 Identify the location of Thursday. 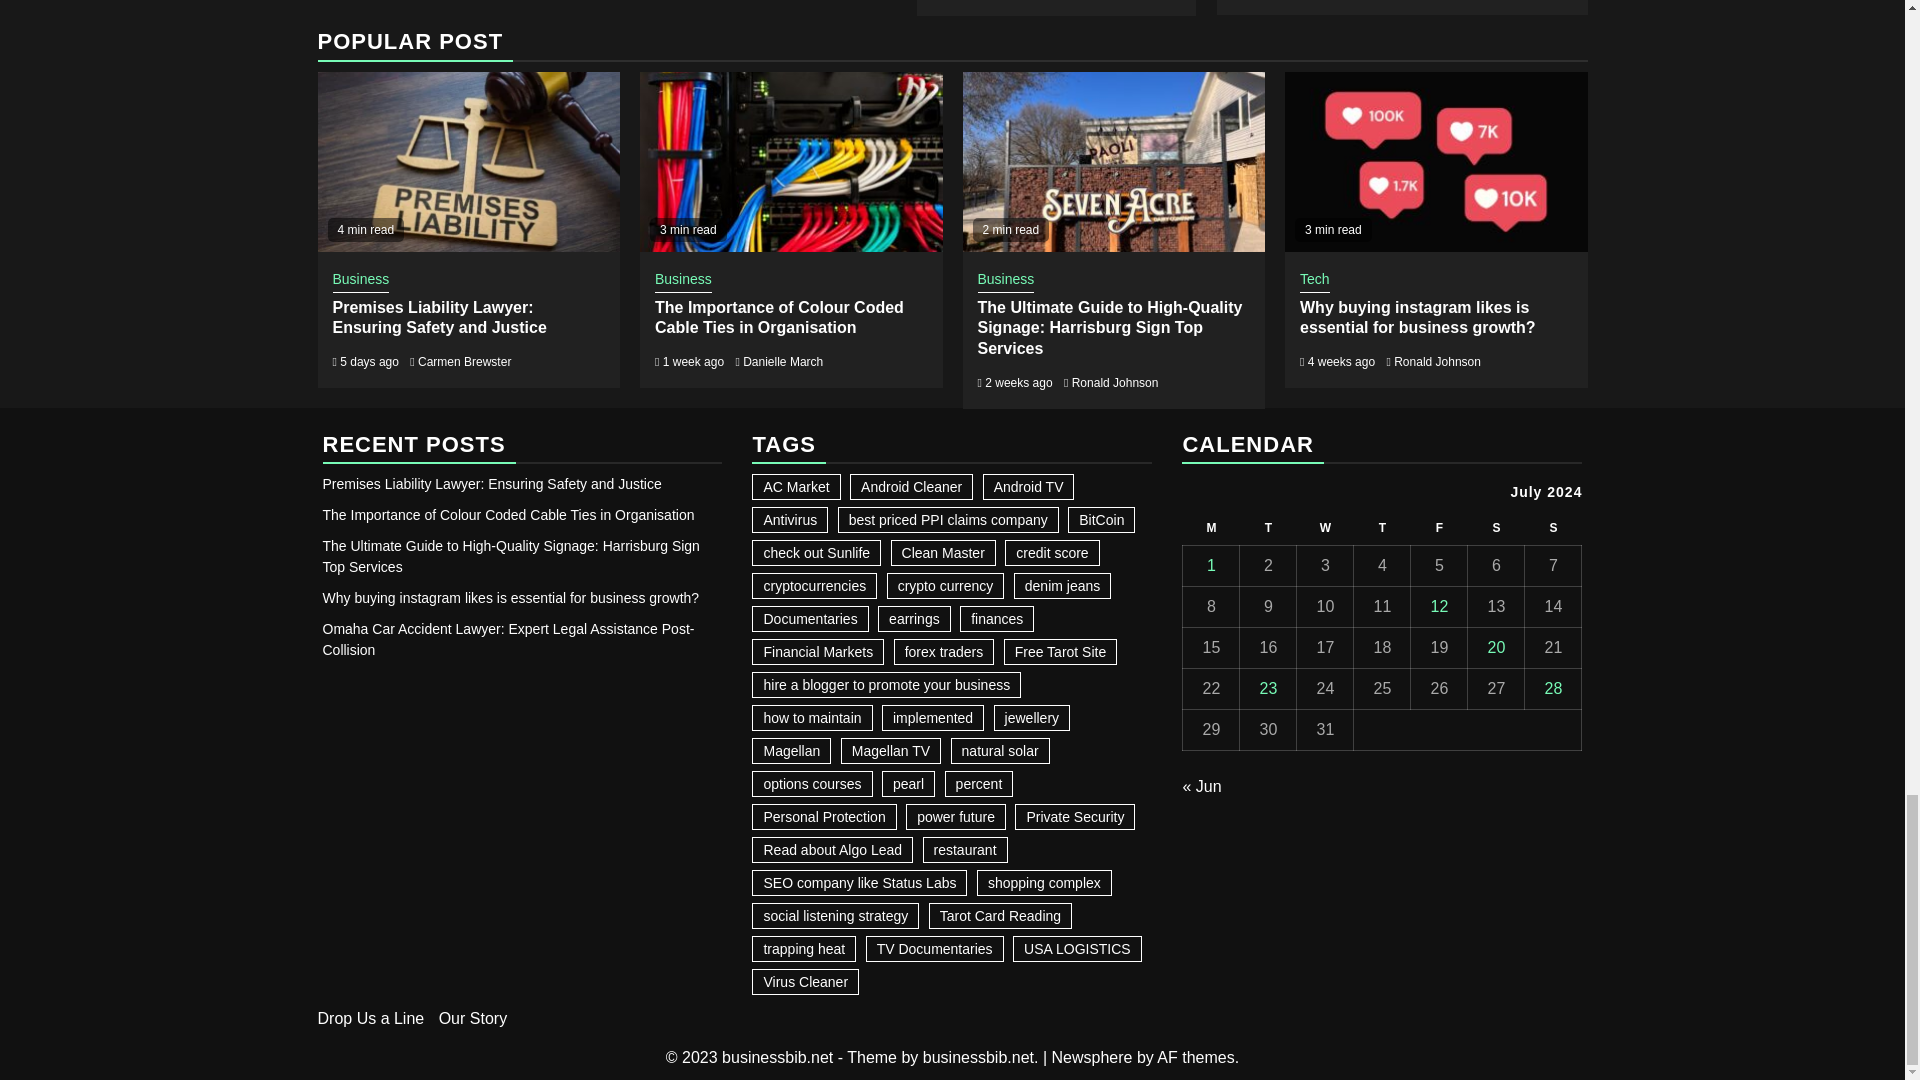
(1382, 528).